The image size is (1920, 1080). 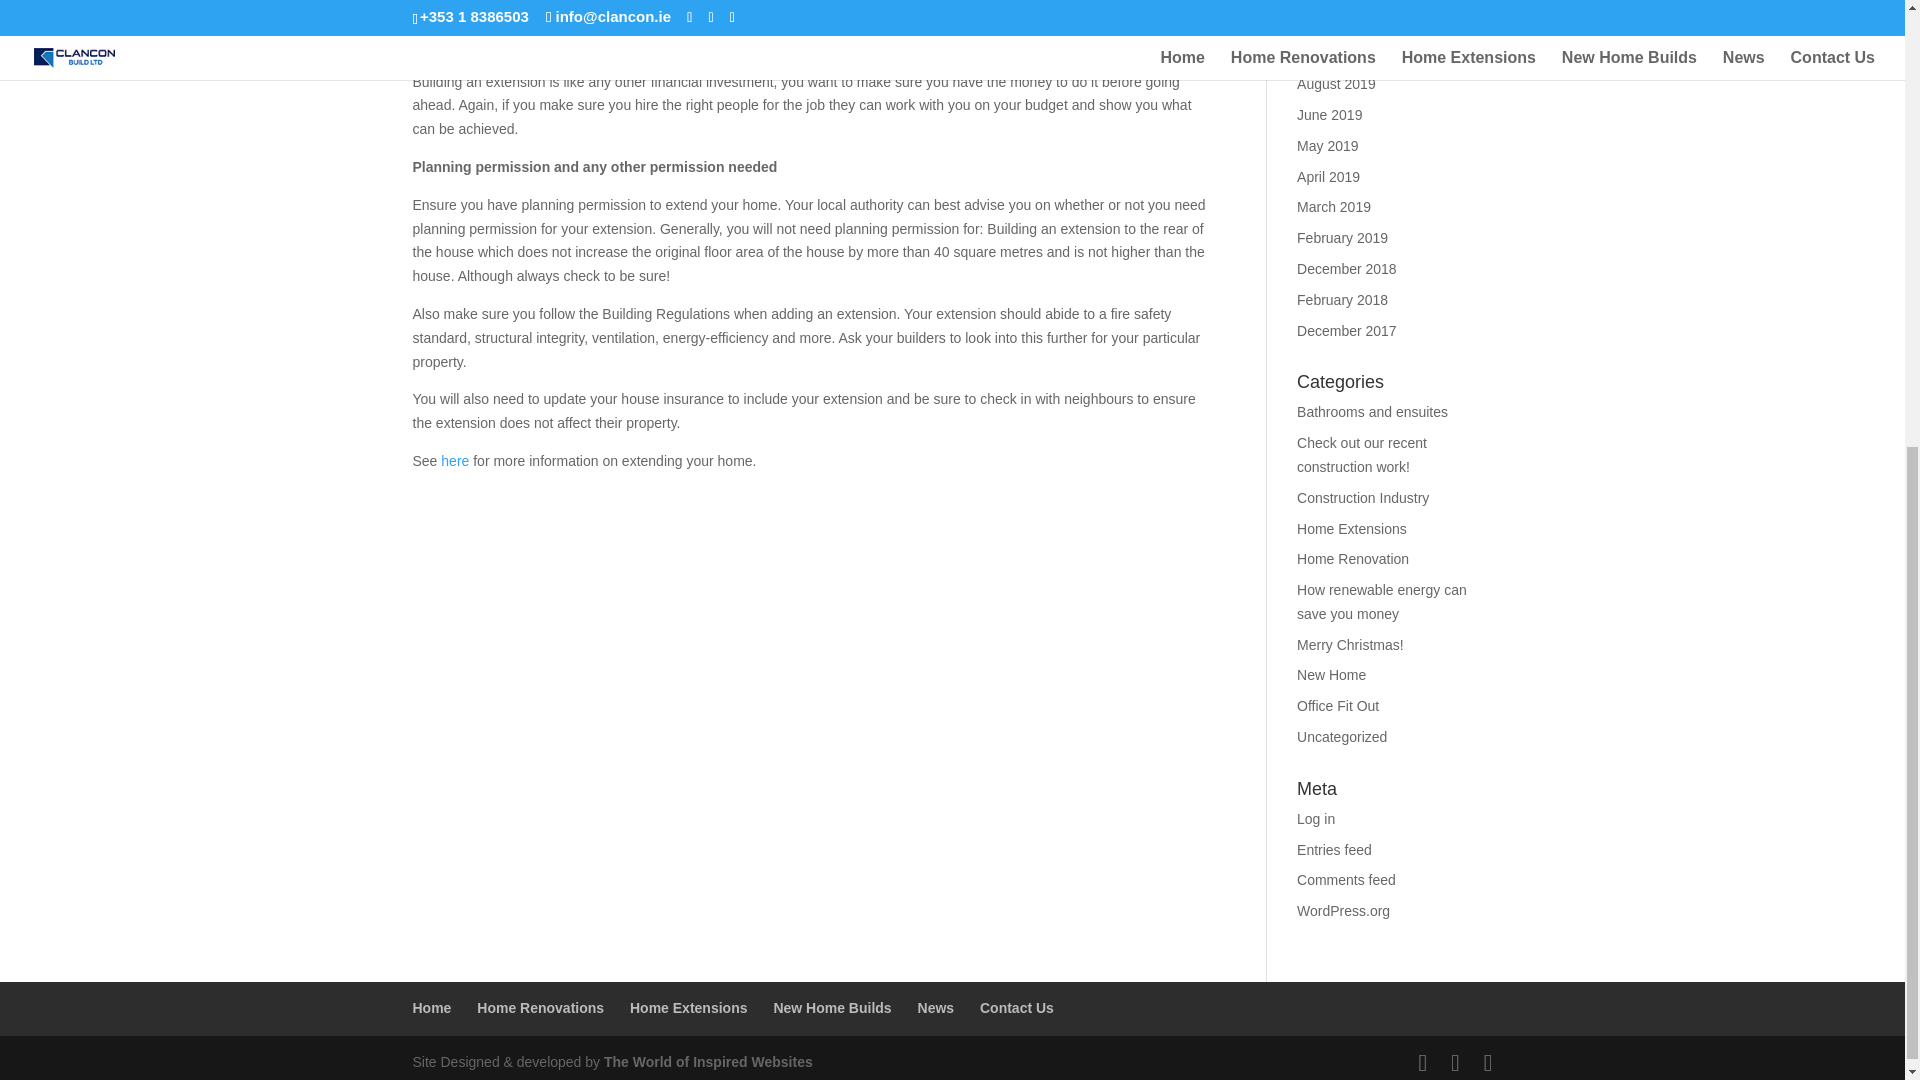 What do you see at coordinates (1340, 23) in the screenshot?
I see `January 2020` at bounding box center [1340, 23].